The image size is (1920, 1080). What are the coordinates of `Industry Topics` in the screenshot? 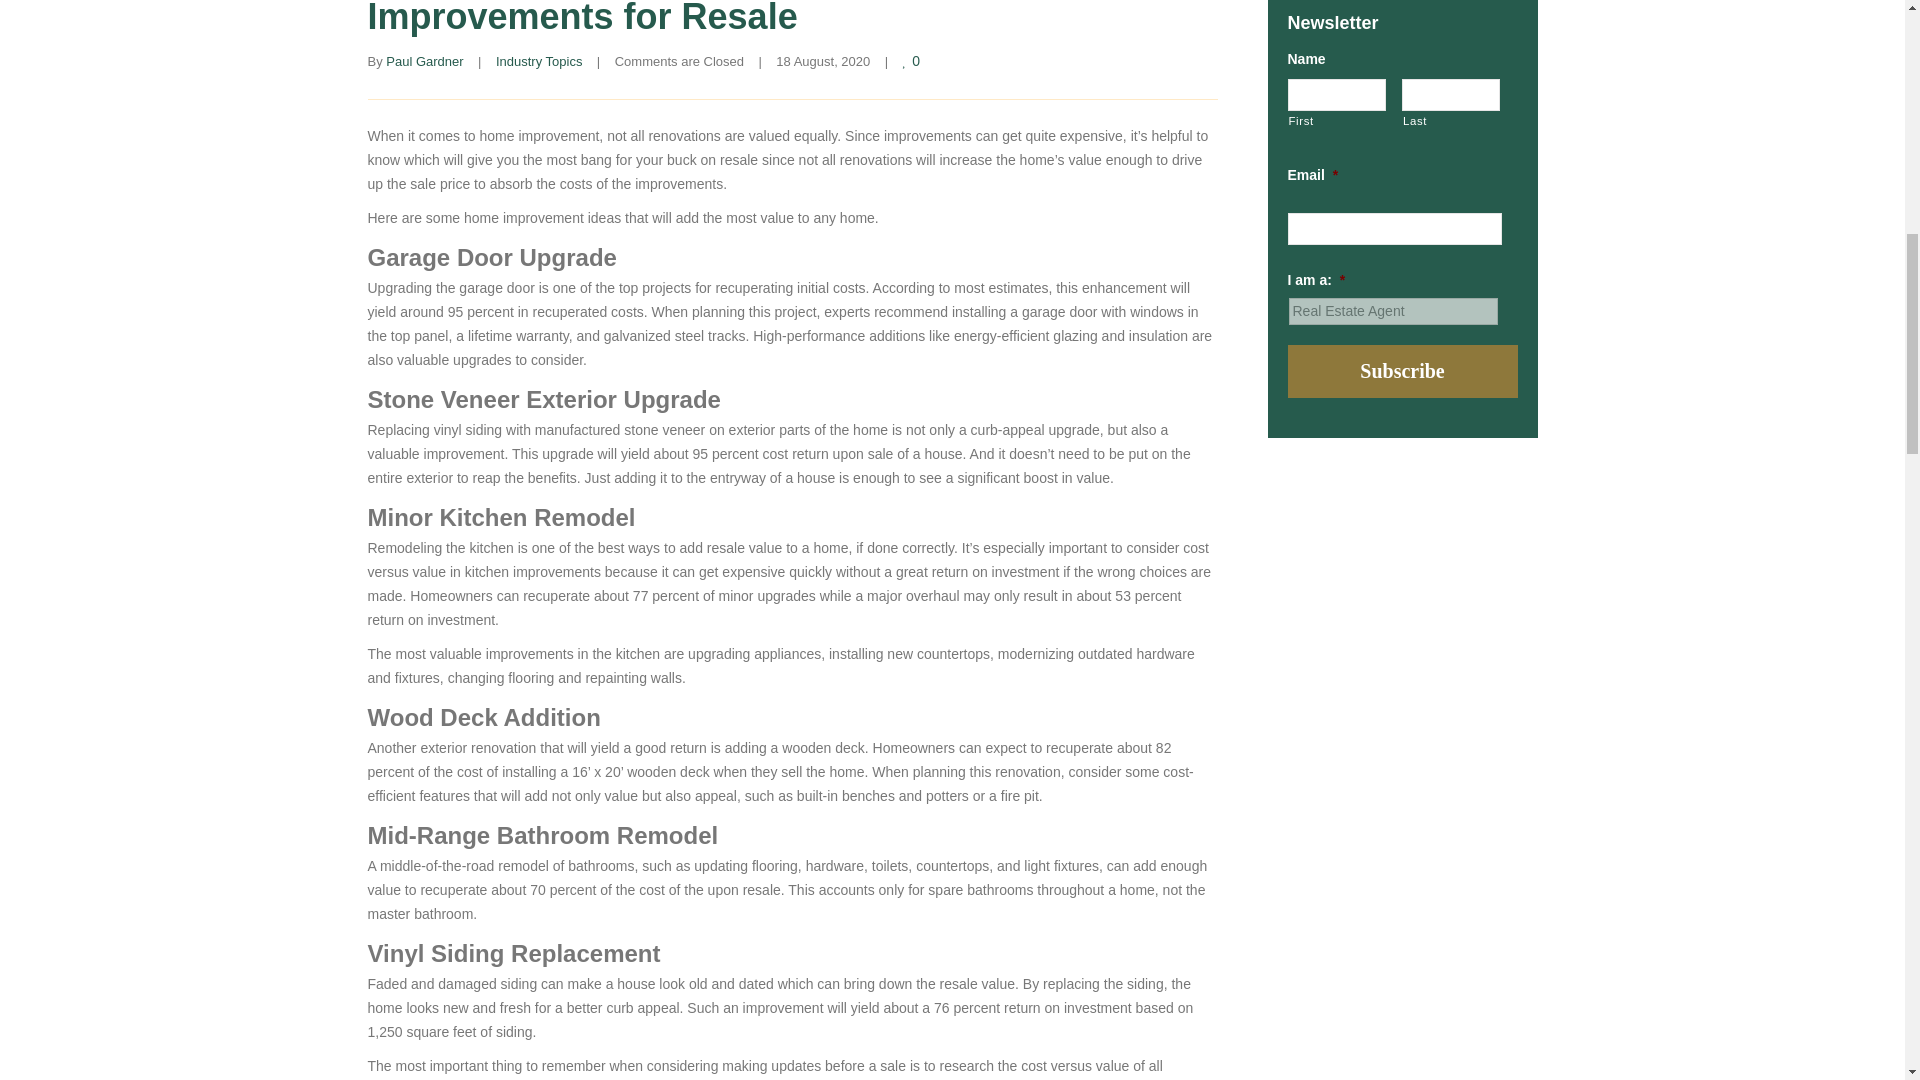 It's located at (538, 62).